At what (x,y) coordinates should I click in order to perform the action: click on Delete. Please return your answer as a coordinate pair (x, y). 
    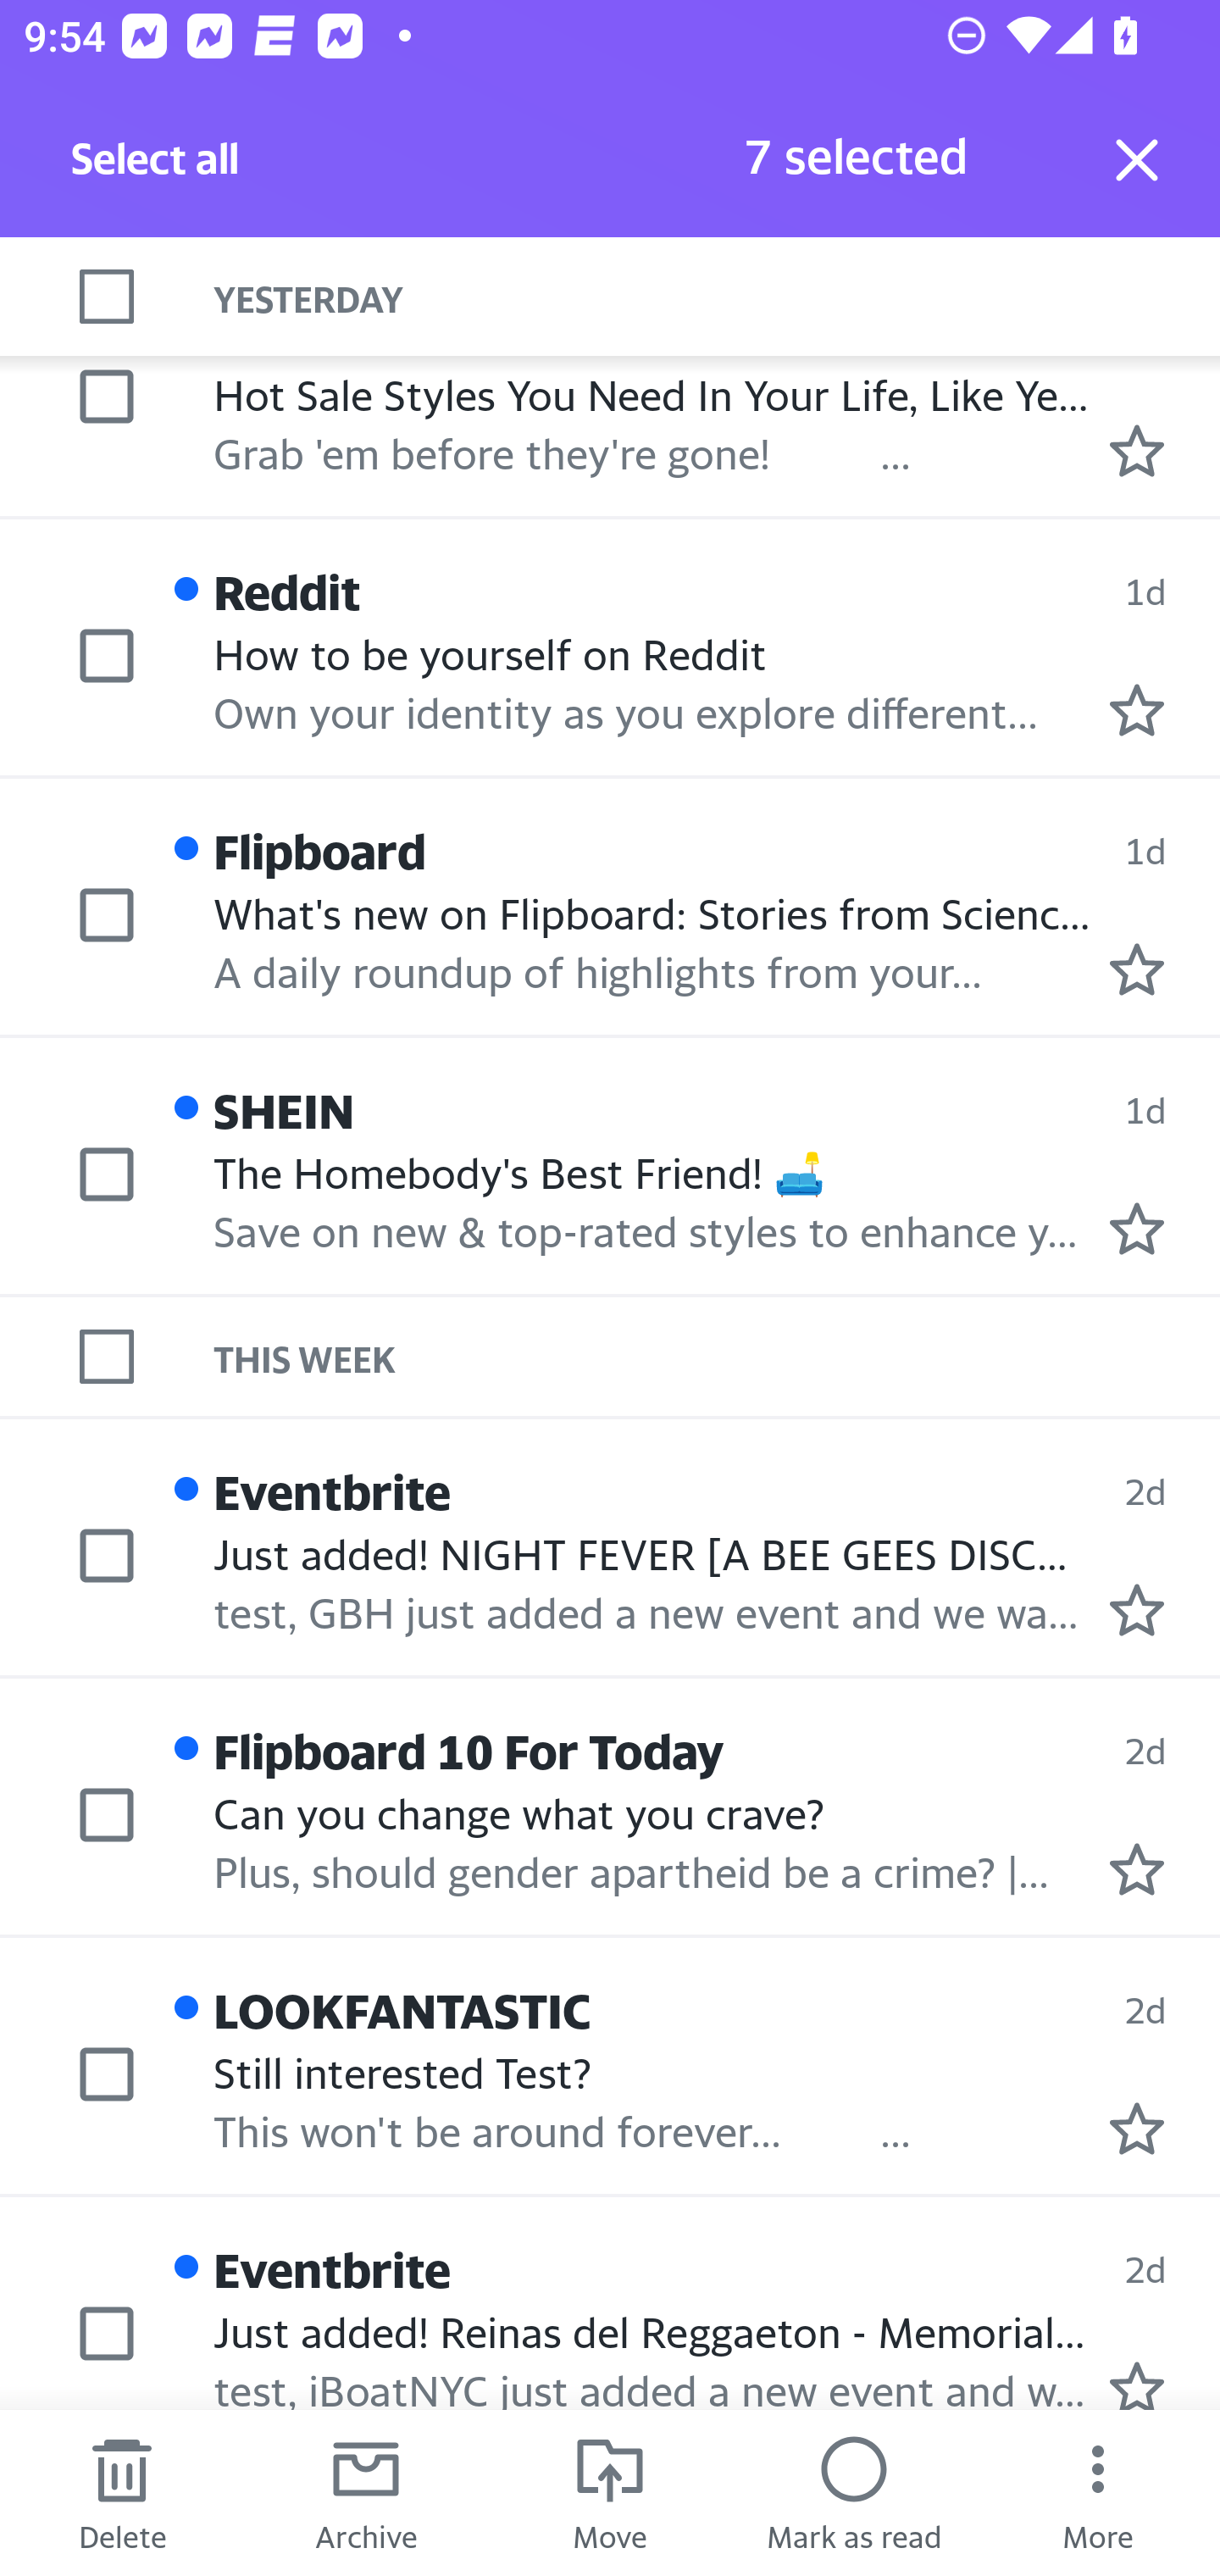
    Looking at the image, I should click on (122, 2493).